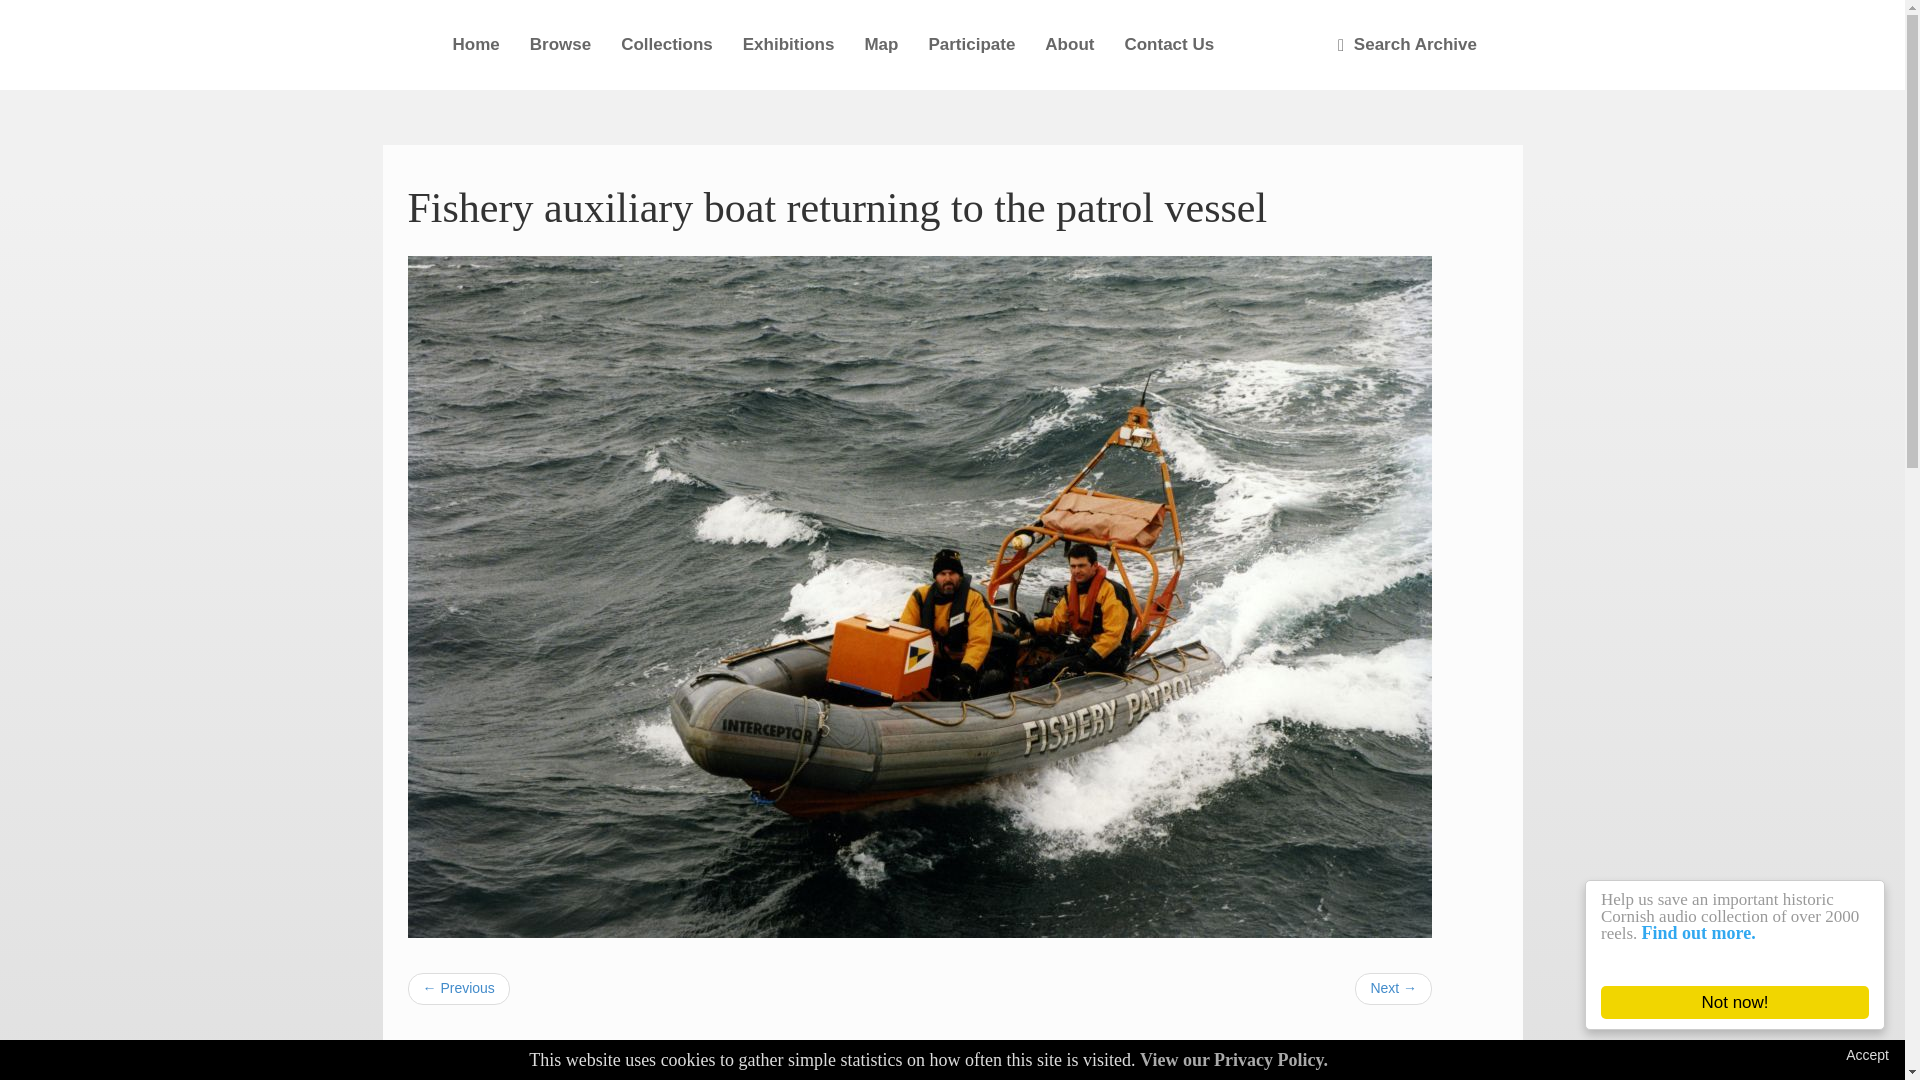 The width and height of the screenshot is (1920, 1080). Describe the element at coordinates (788, 44) in the screenshot. I see `Exhibitions` at that location.